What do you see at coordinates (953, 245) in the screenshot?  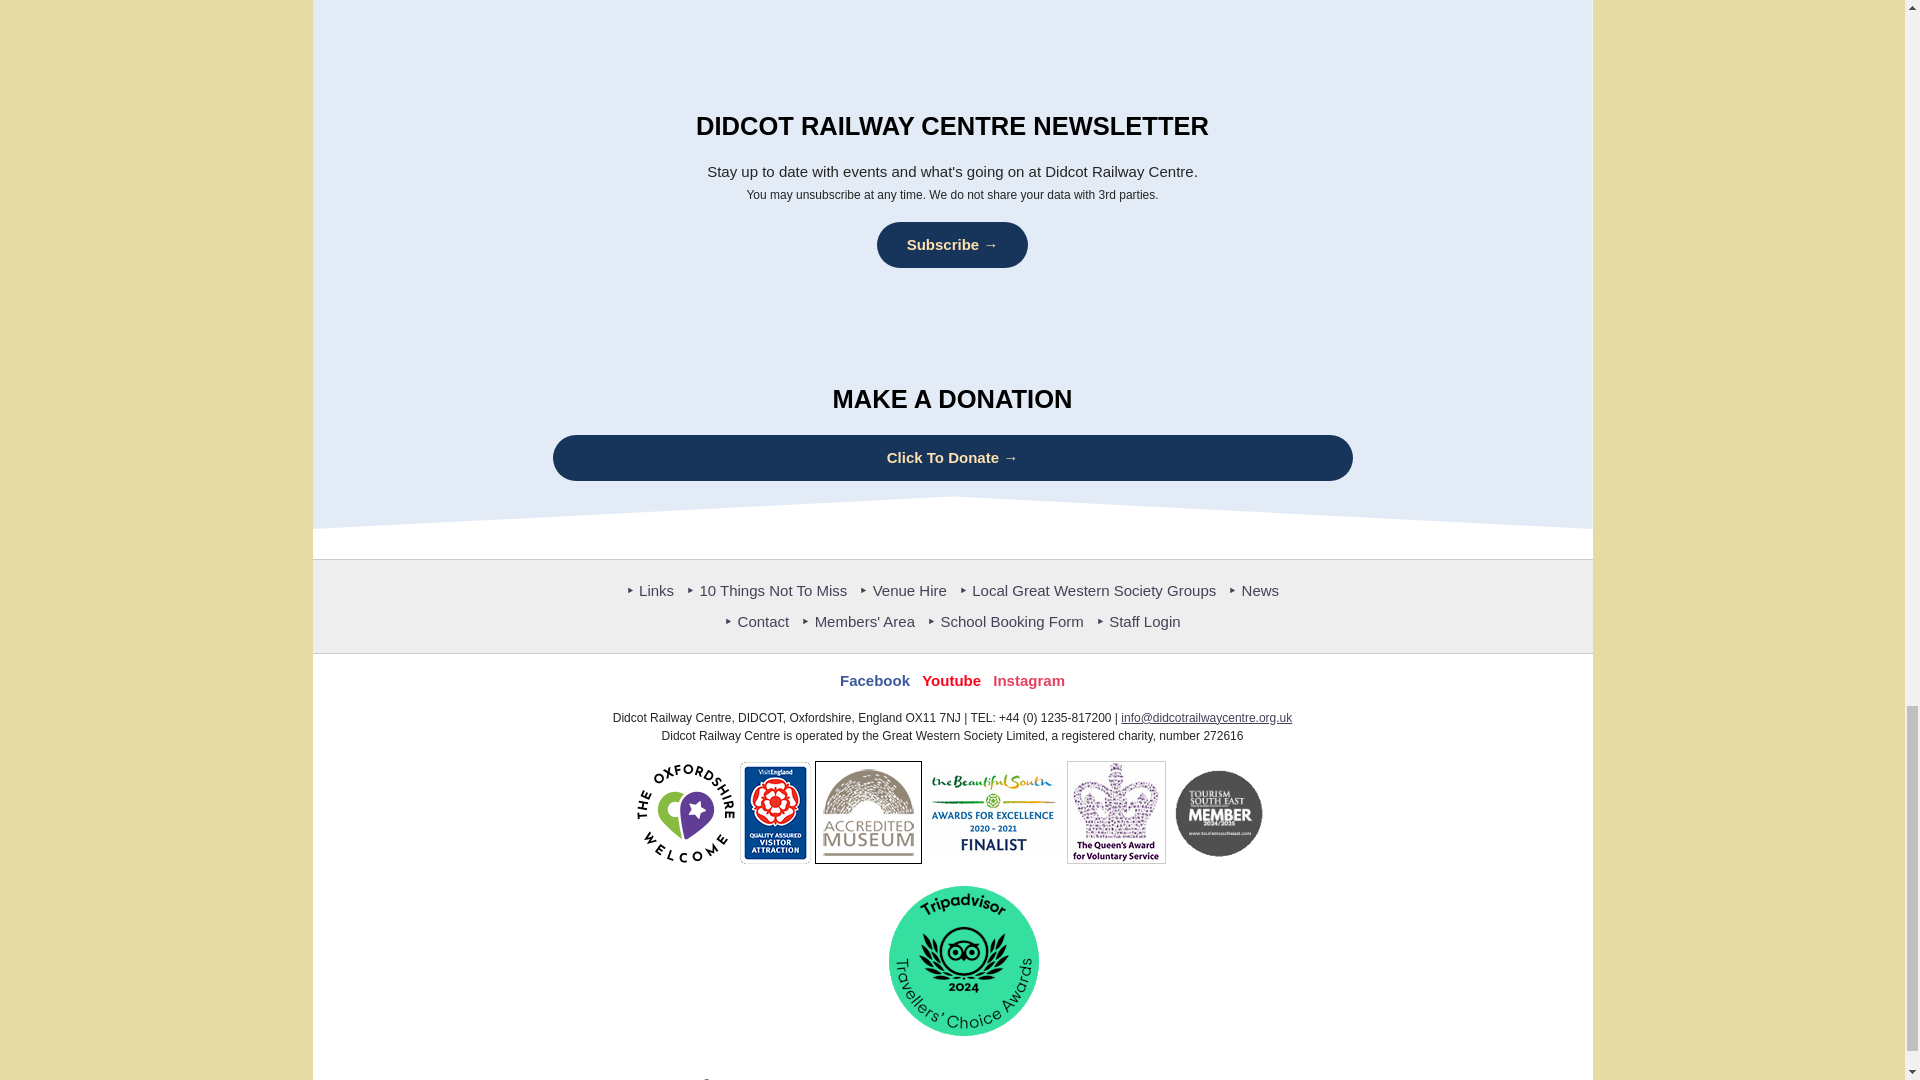 I see `Subscribe` at bounding box center [953, 245].